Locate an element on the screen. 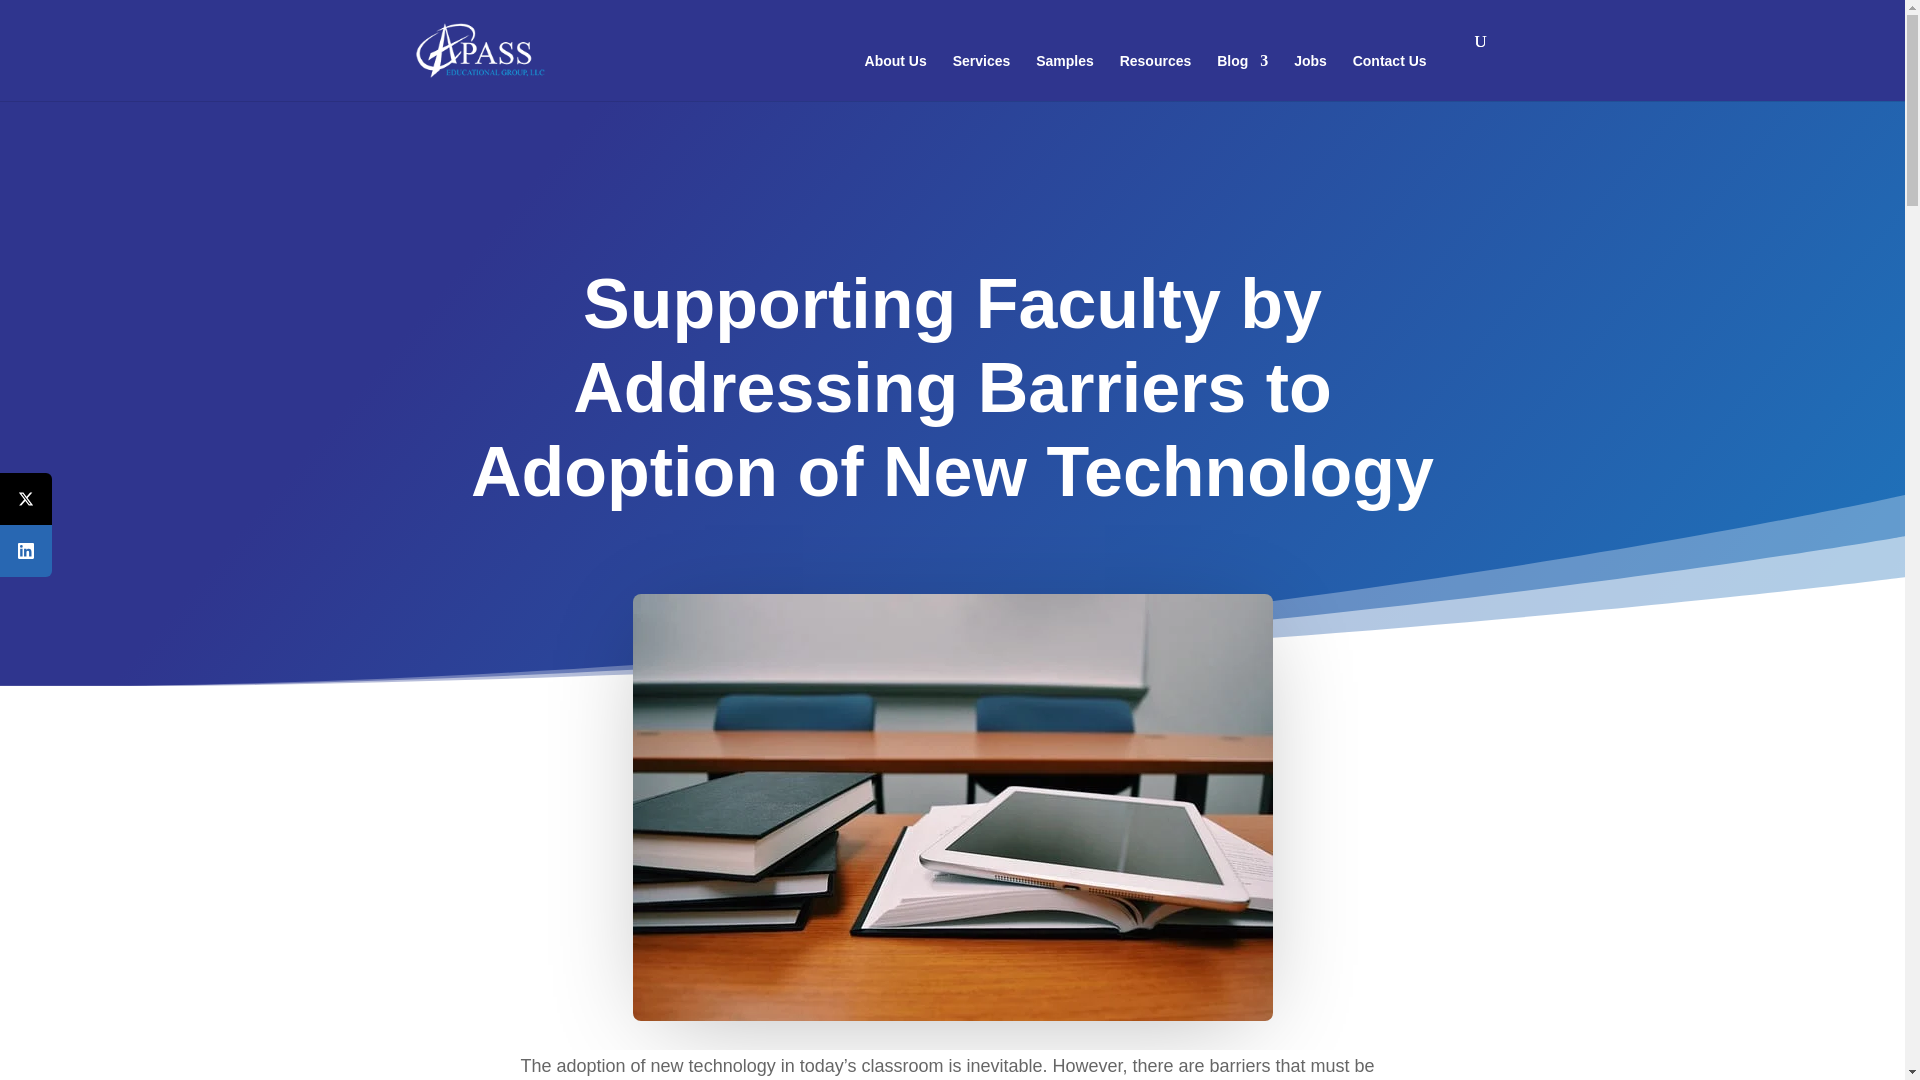  Contact Us is located at coordinates (1390, 78).